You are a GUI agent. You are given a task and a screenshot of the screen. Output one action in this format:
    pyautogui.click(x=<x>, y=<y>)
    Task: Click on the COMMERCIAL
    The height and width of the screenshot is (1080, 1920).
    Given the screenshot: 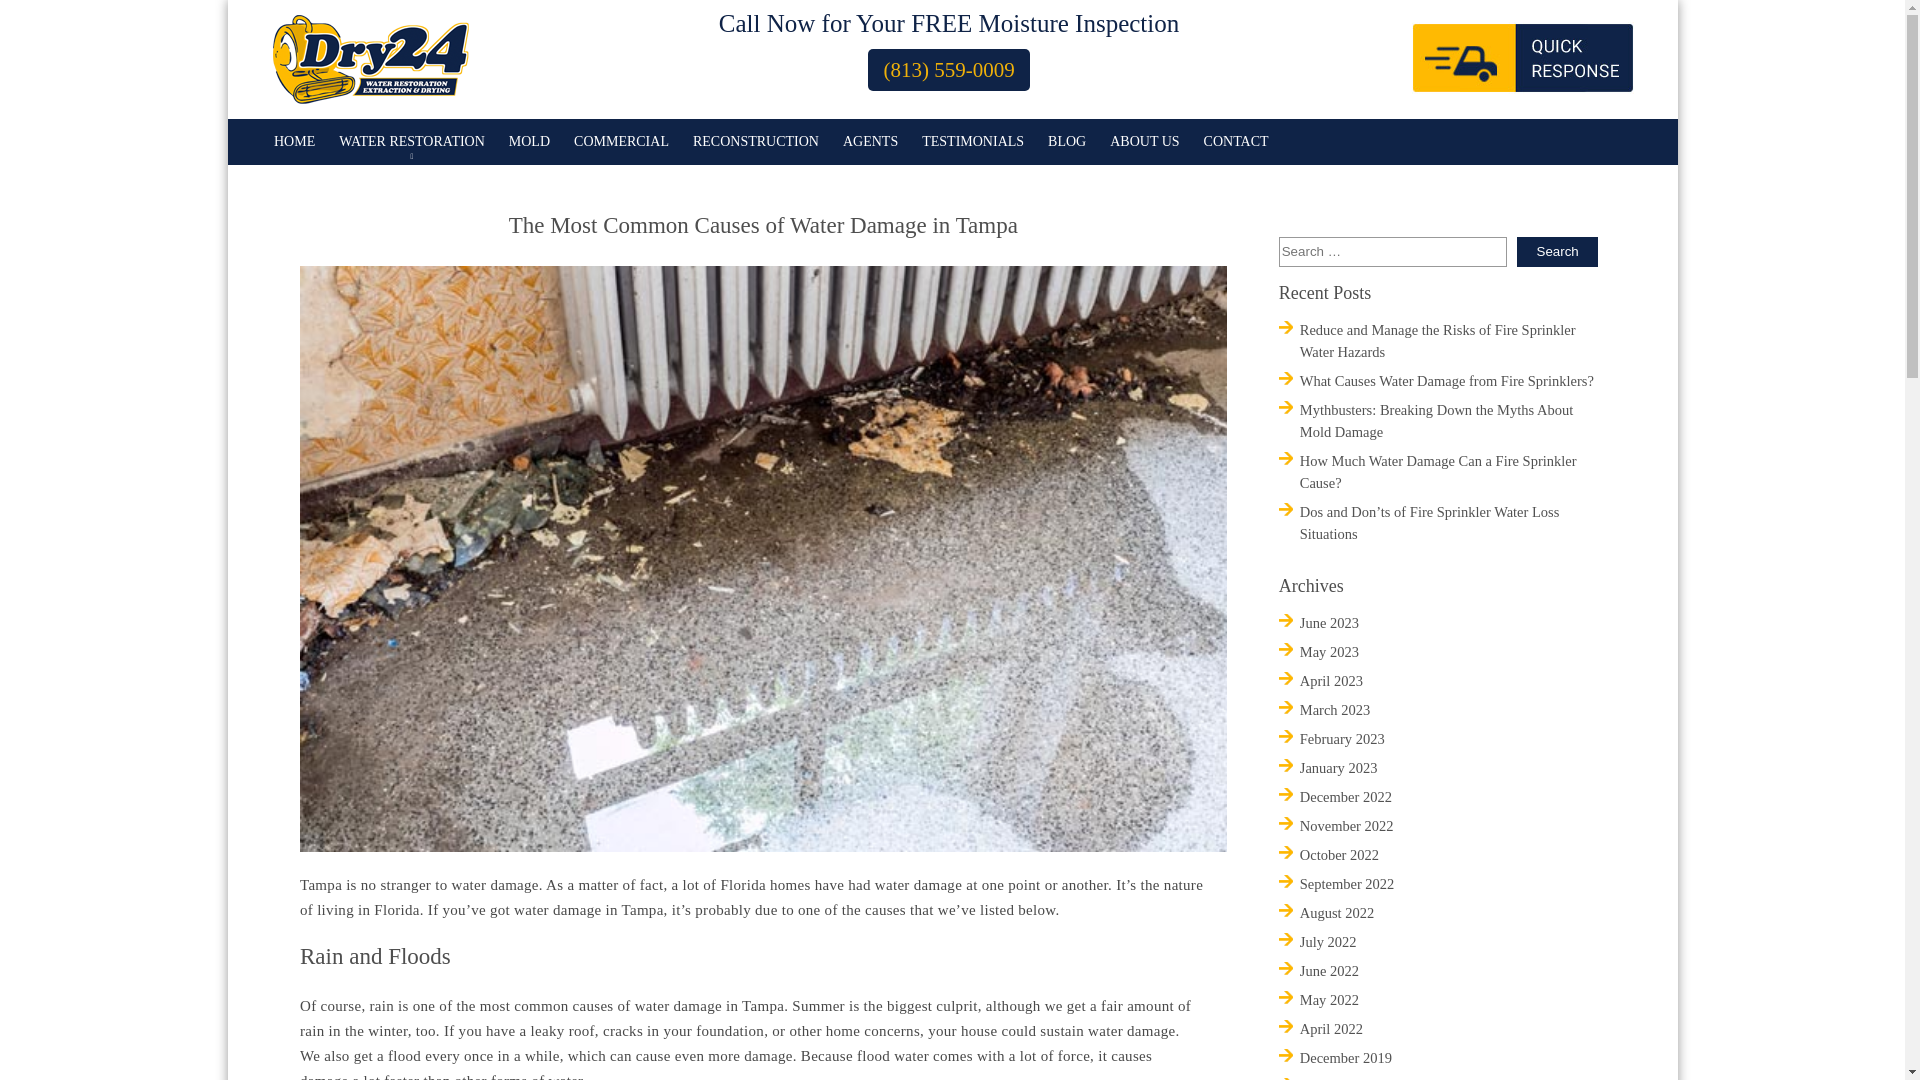 What is the action you would take?
    pyautogui.click(x=621, y=142)
    